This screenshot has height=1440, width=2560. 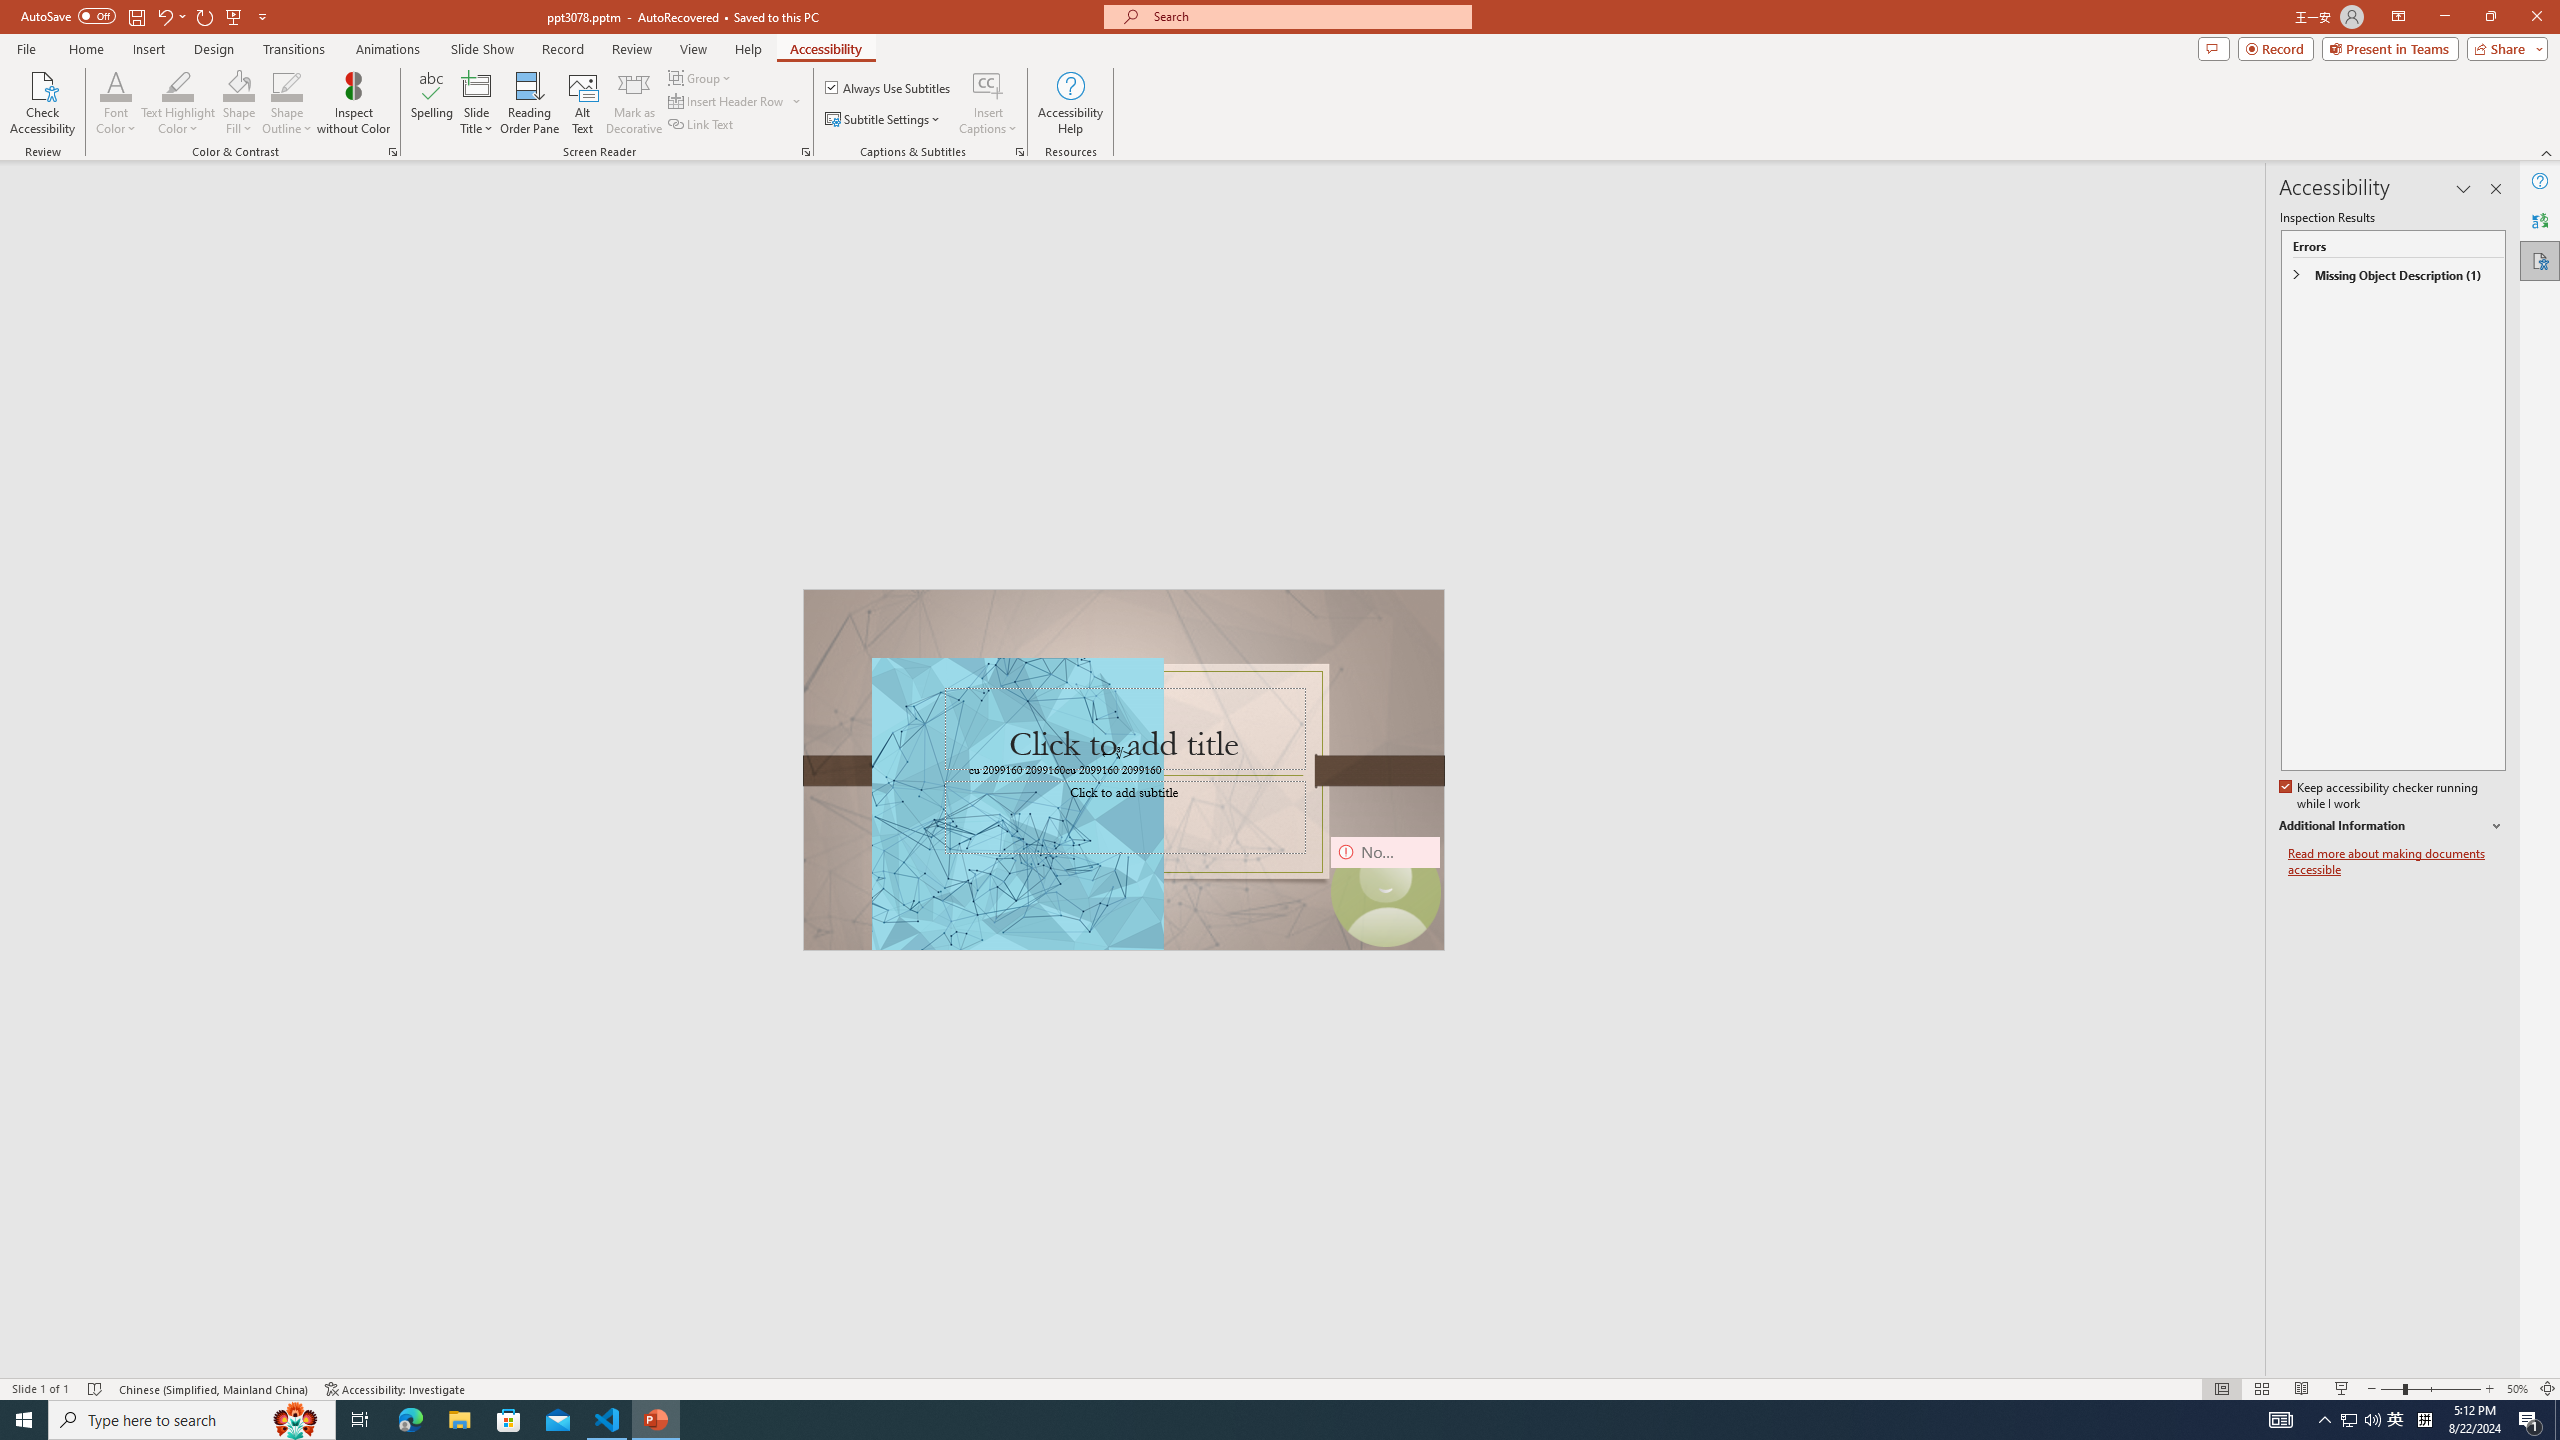 What do you see at coordinates (988, 103) in the screenshot?
I see `Insert Captions` at bounding box center [988, 103].